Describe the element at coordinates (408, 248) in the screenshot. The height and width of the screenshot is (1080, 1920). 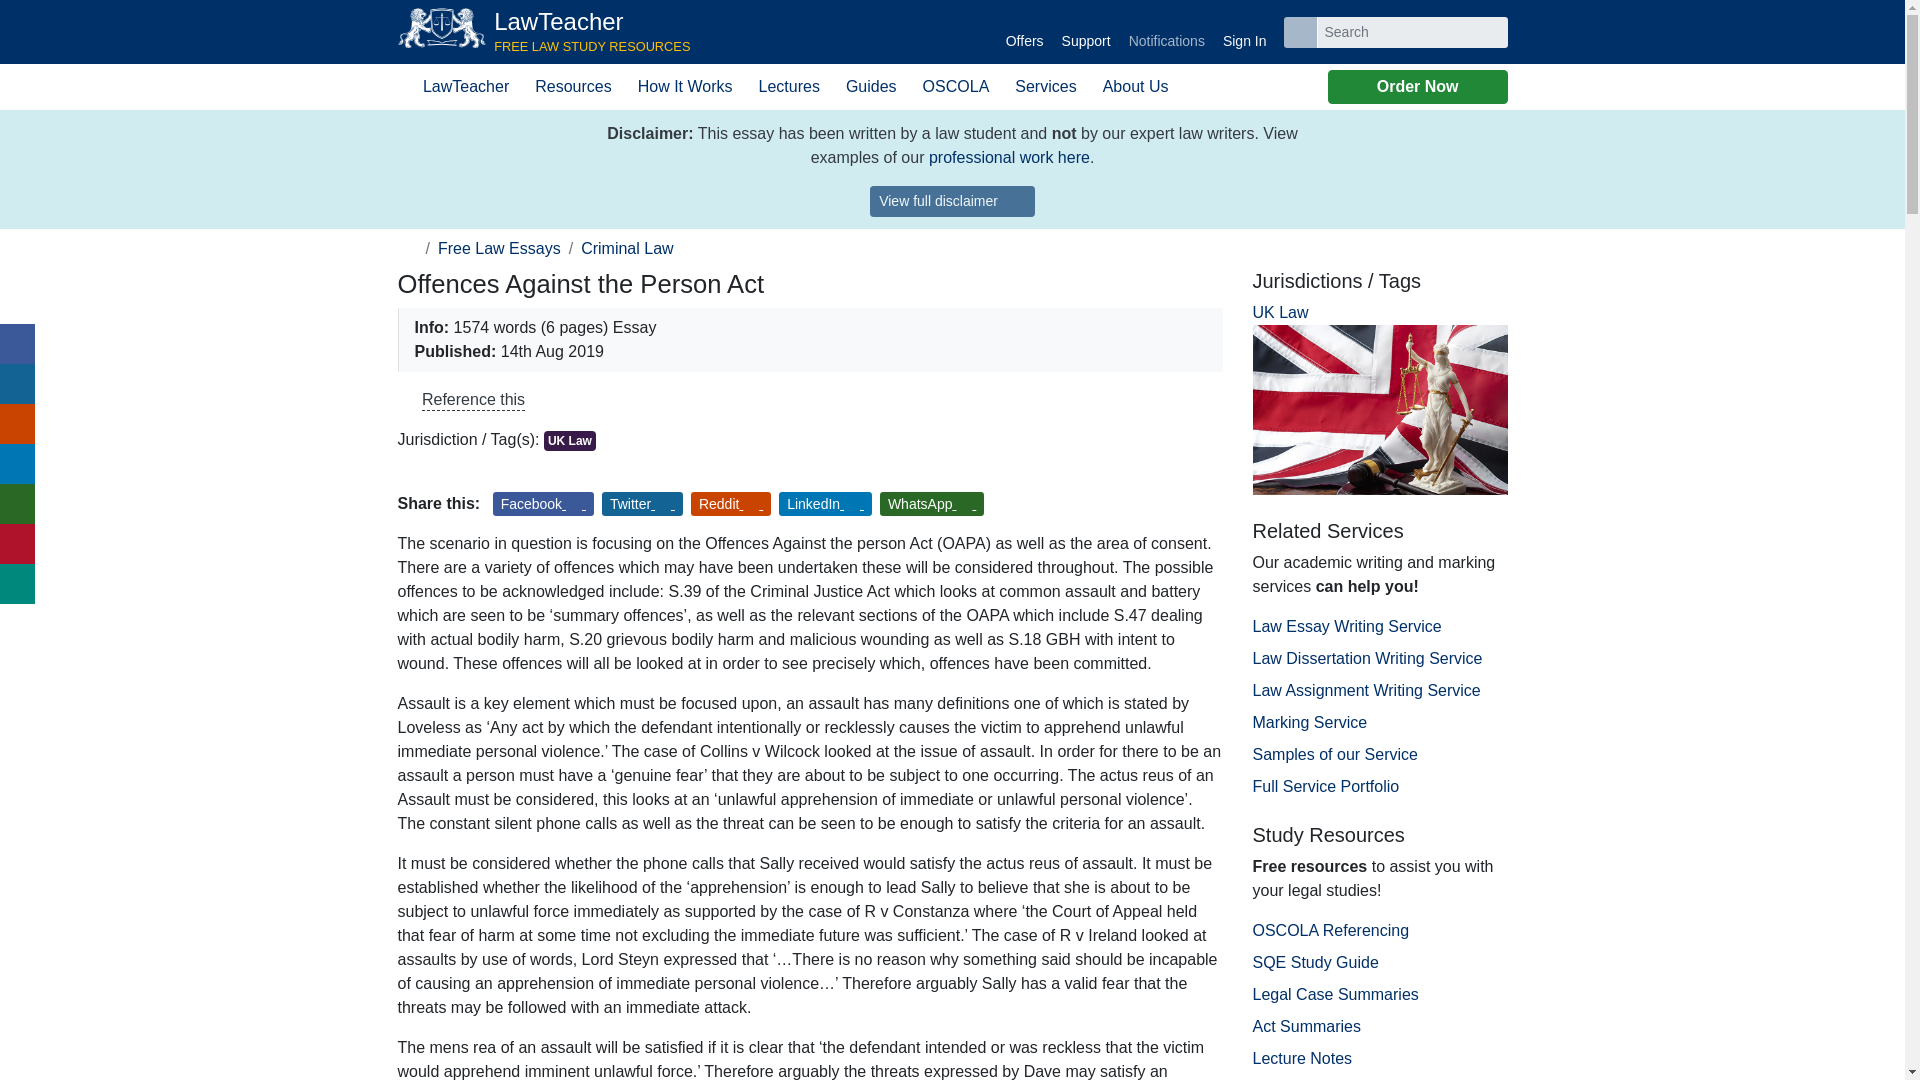
I see `homepage link` at that location.